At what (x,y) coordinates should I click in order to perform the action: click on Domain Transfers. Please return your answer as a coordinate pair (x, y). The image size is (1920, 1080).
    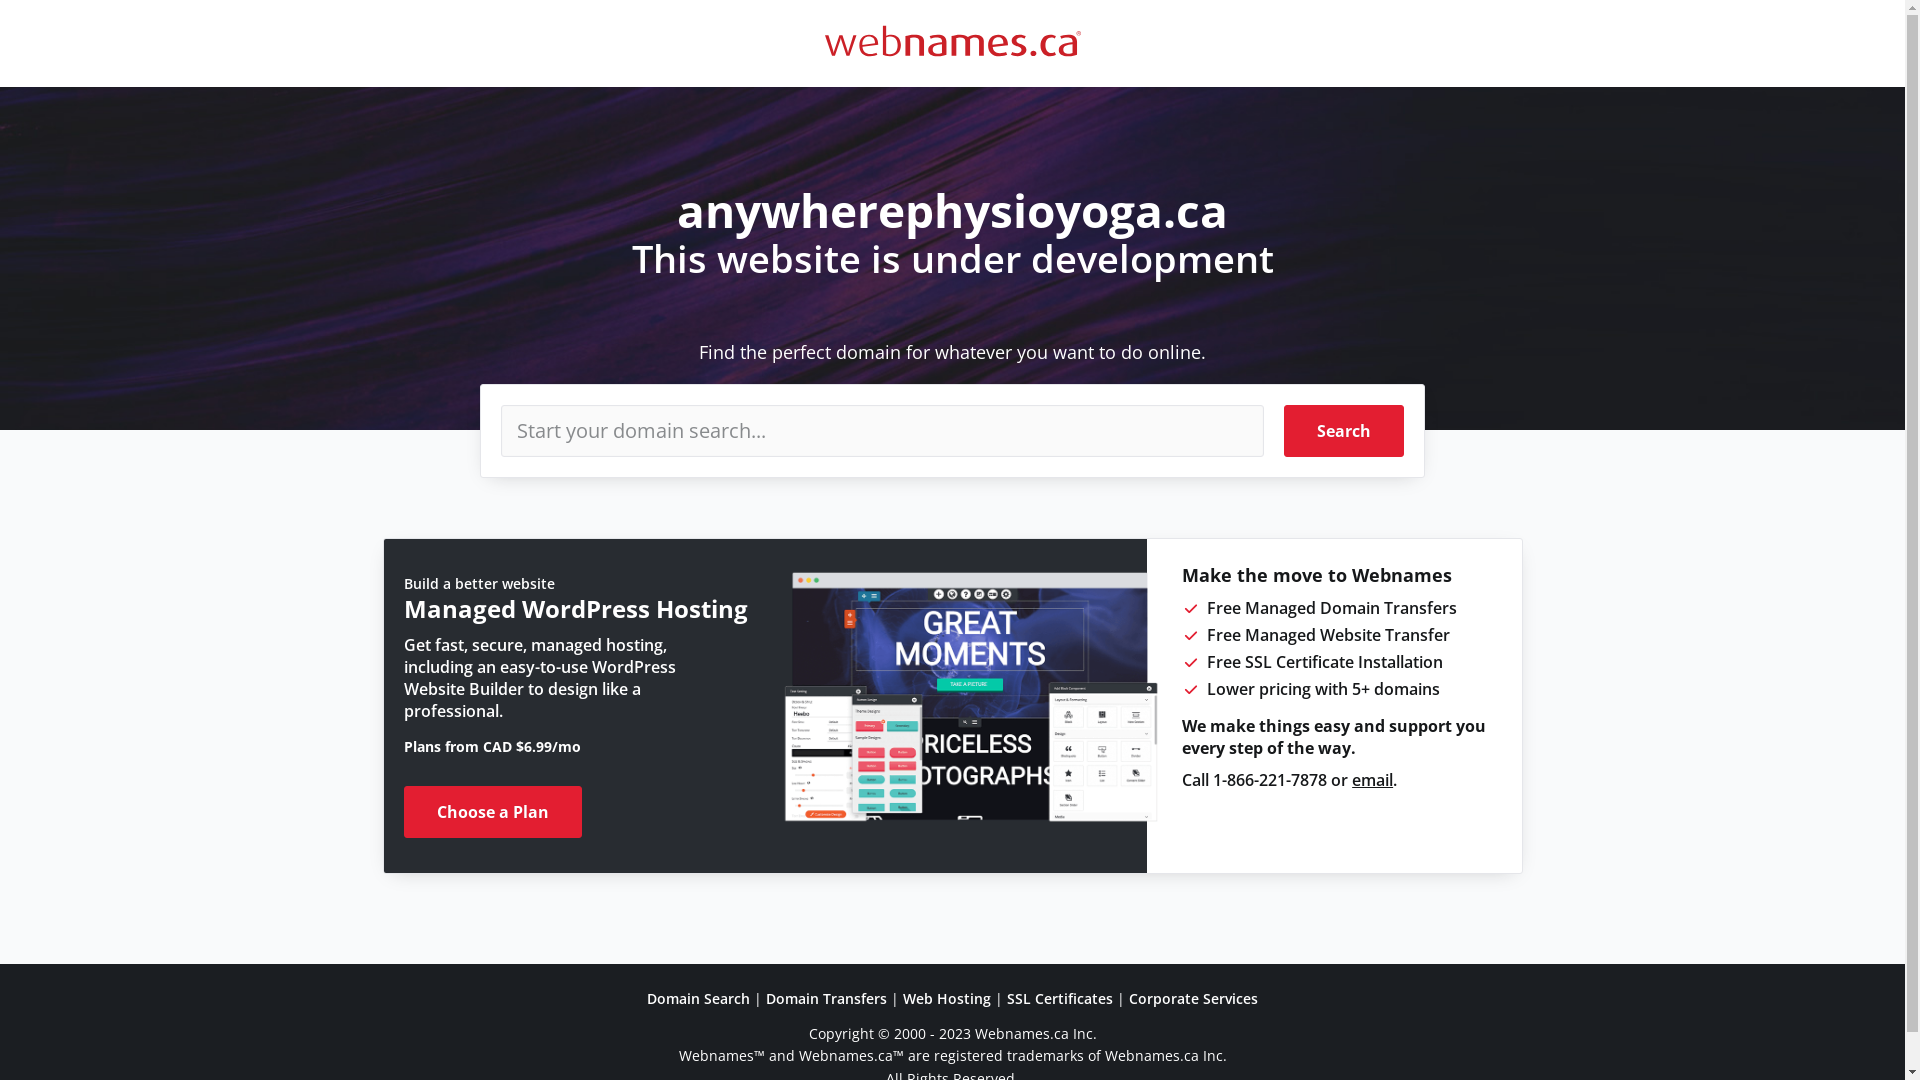
    Looking at the image, I should click on (826, 998).